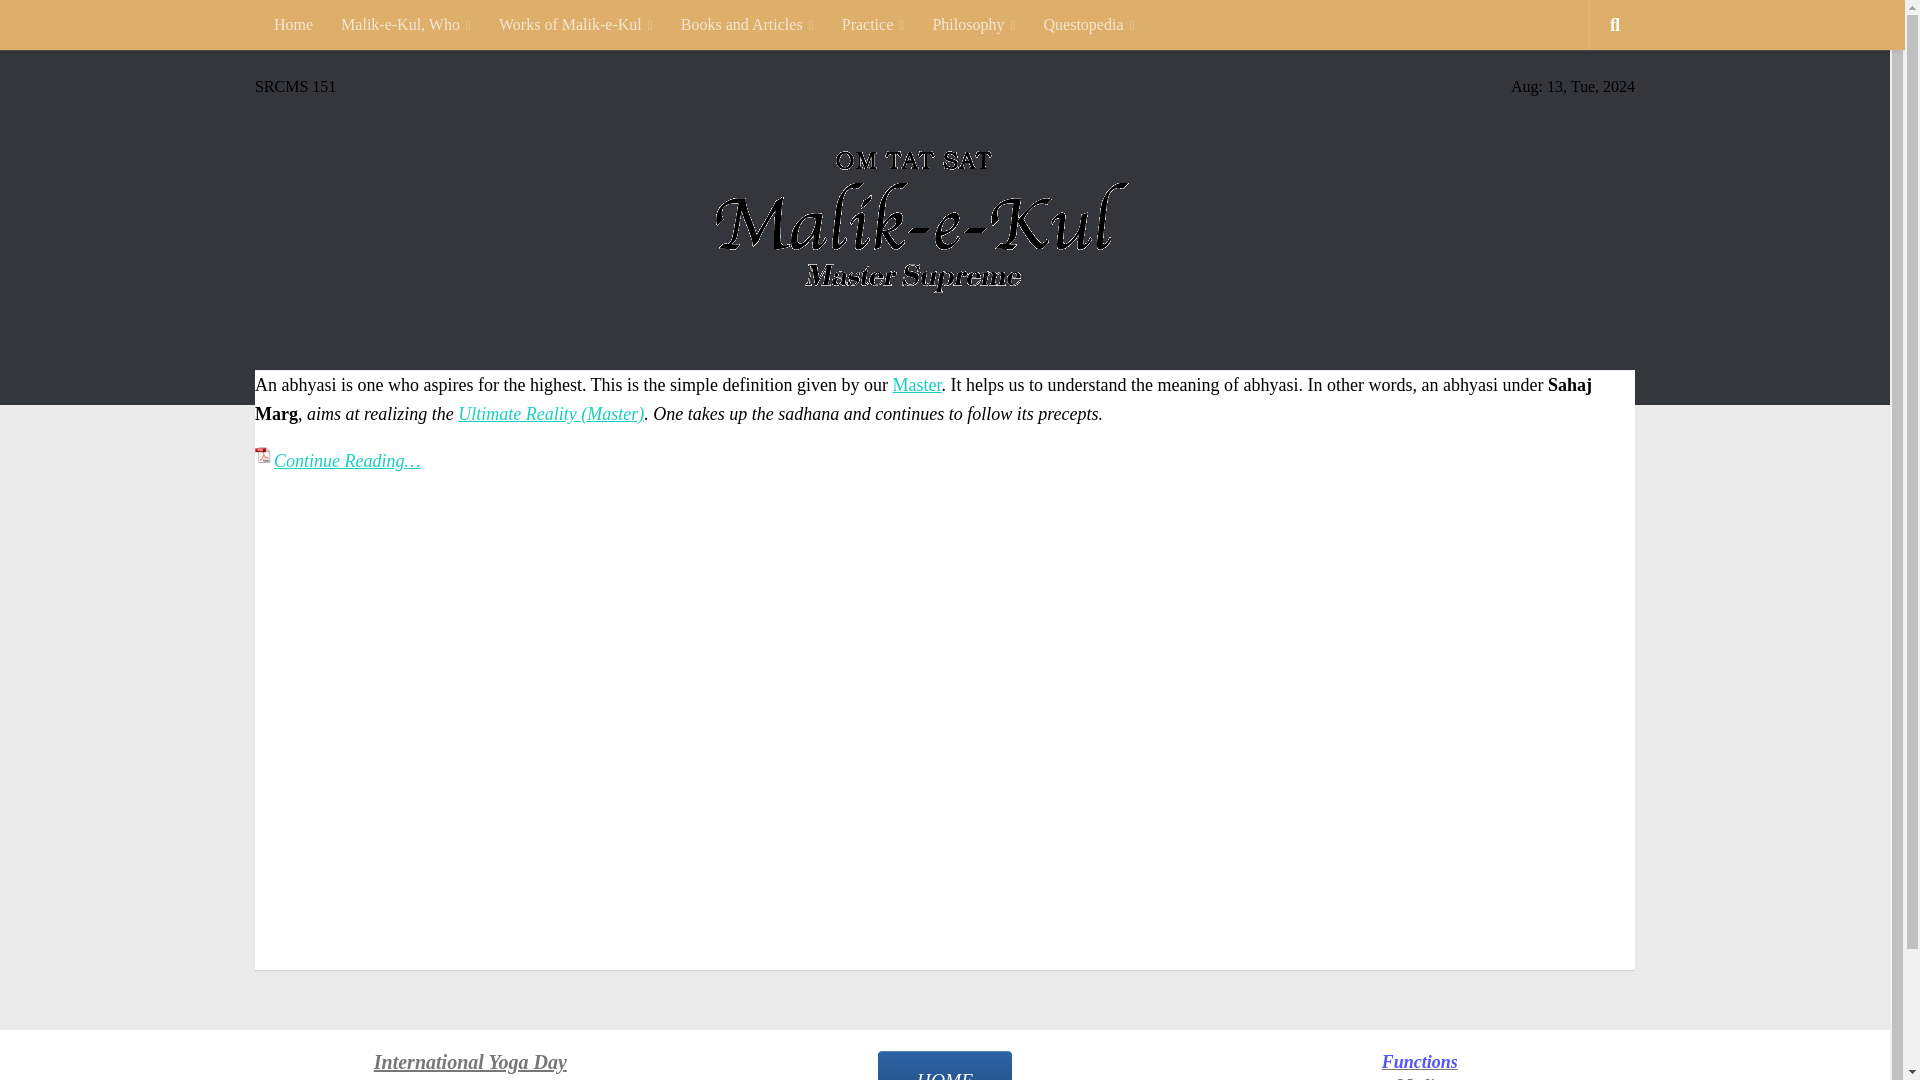 This screenshot has height=1080, width=1920. I want to click on Works of Malik-e-Kul, so click(576, 24).